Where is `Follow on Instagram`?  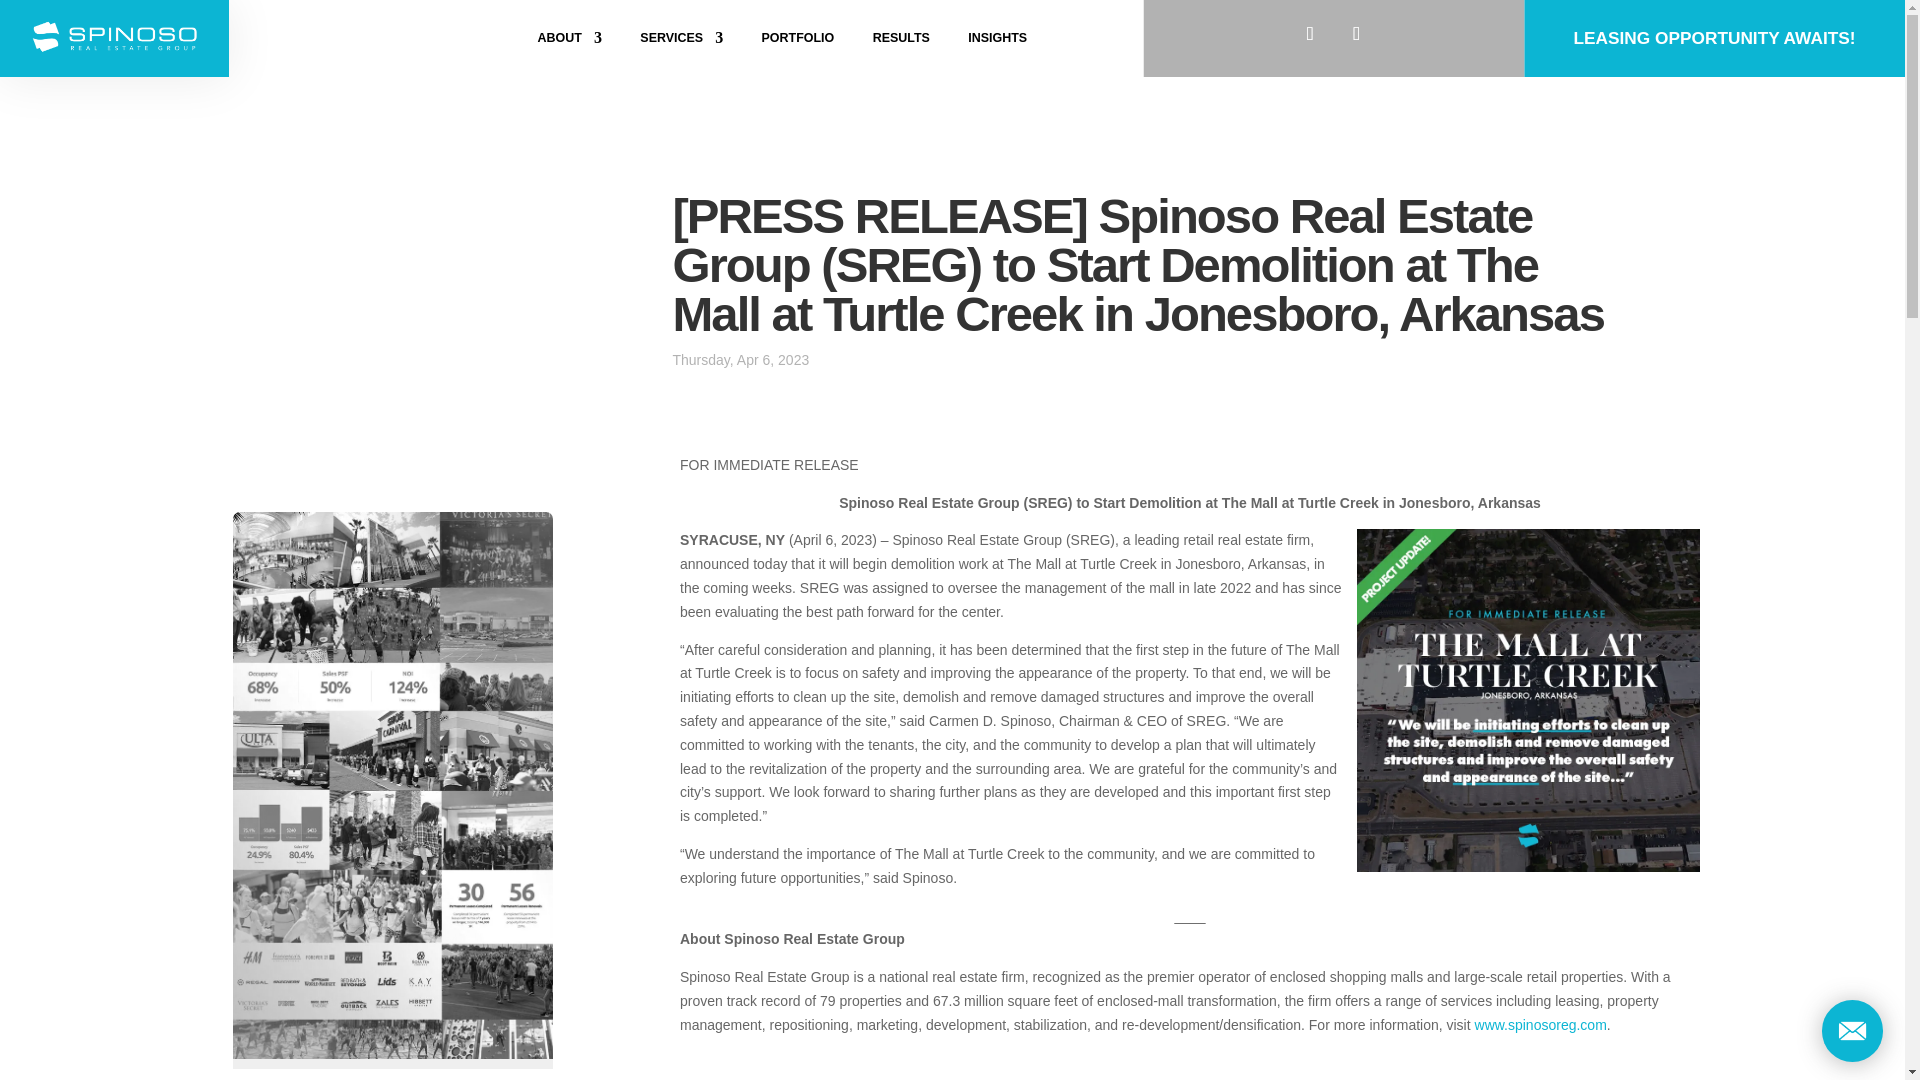
Follow on Instagram is located at coordinates (1357, 34).